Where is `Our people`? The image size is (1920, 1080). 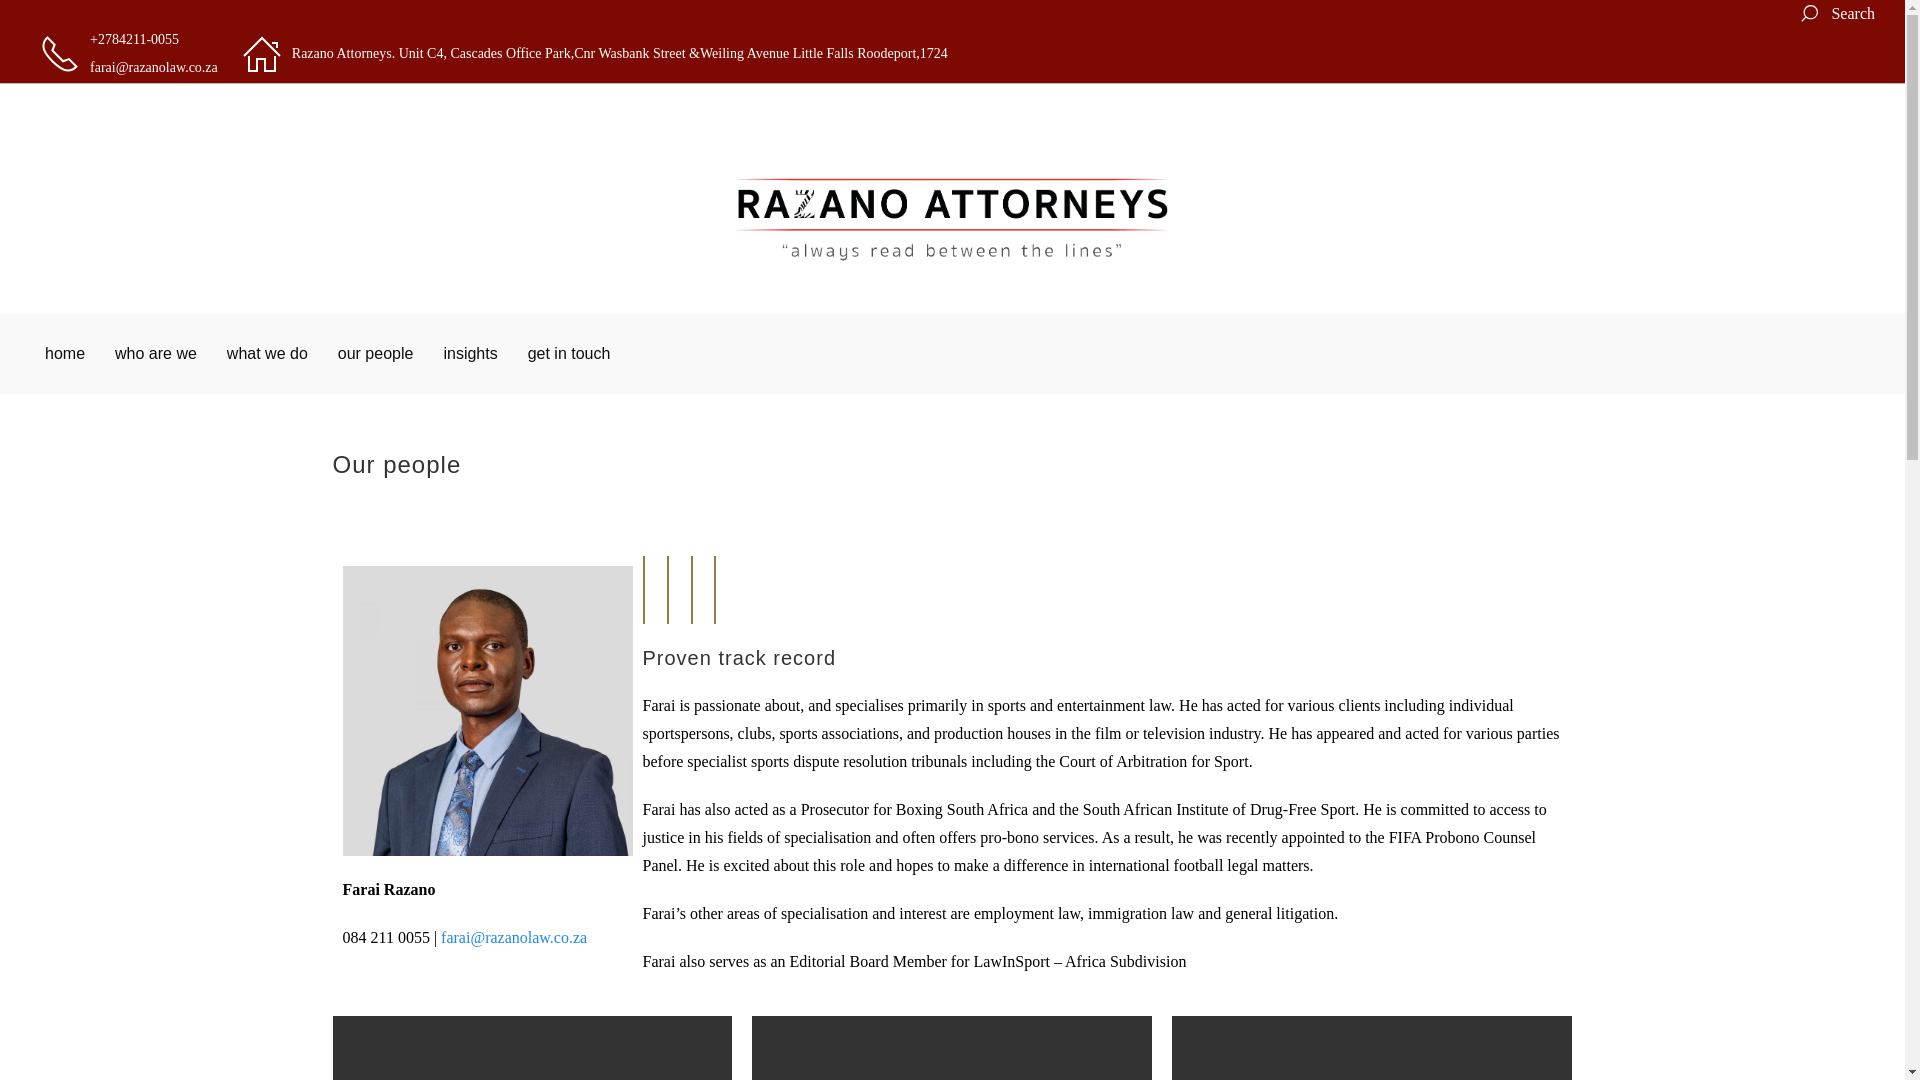 Our people is located at coordinates (952, 475).